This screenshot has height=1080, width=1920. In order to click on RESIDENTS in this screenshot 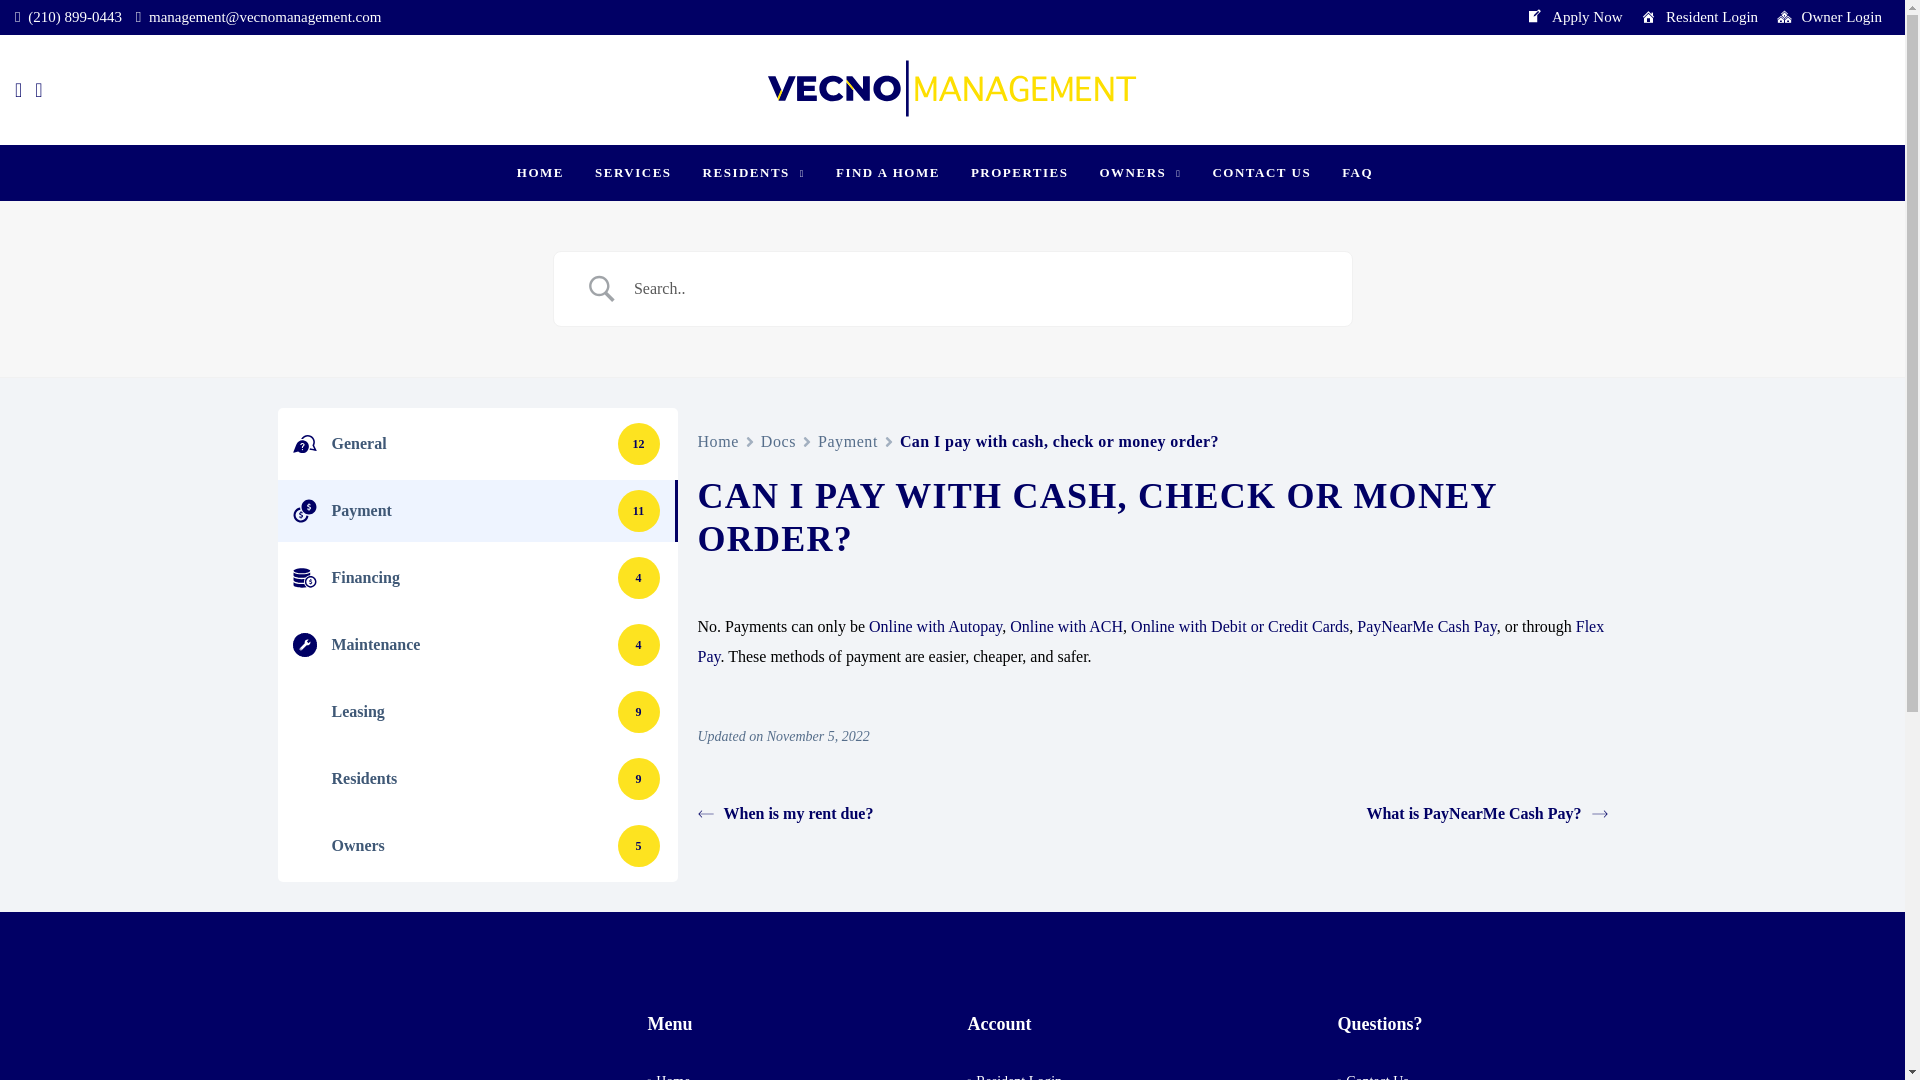, I will do `click(753, 172)`.